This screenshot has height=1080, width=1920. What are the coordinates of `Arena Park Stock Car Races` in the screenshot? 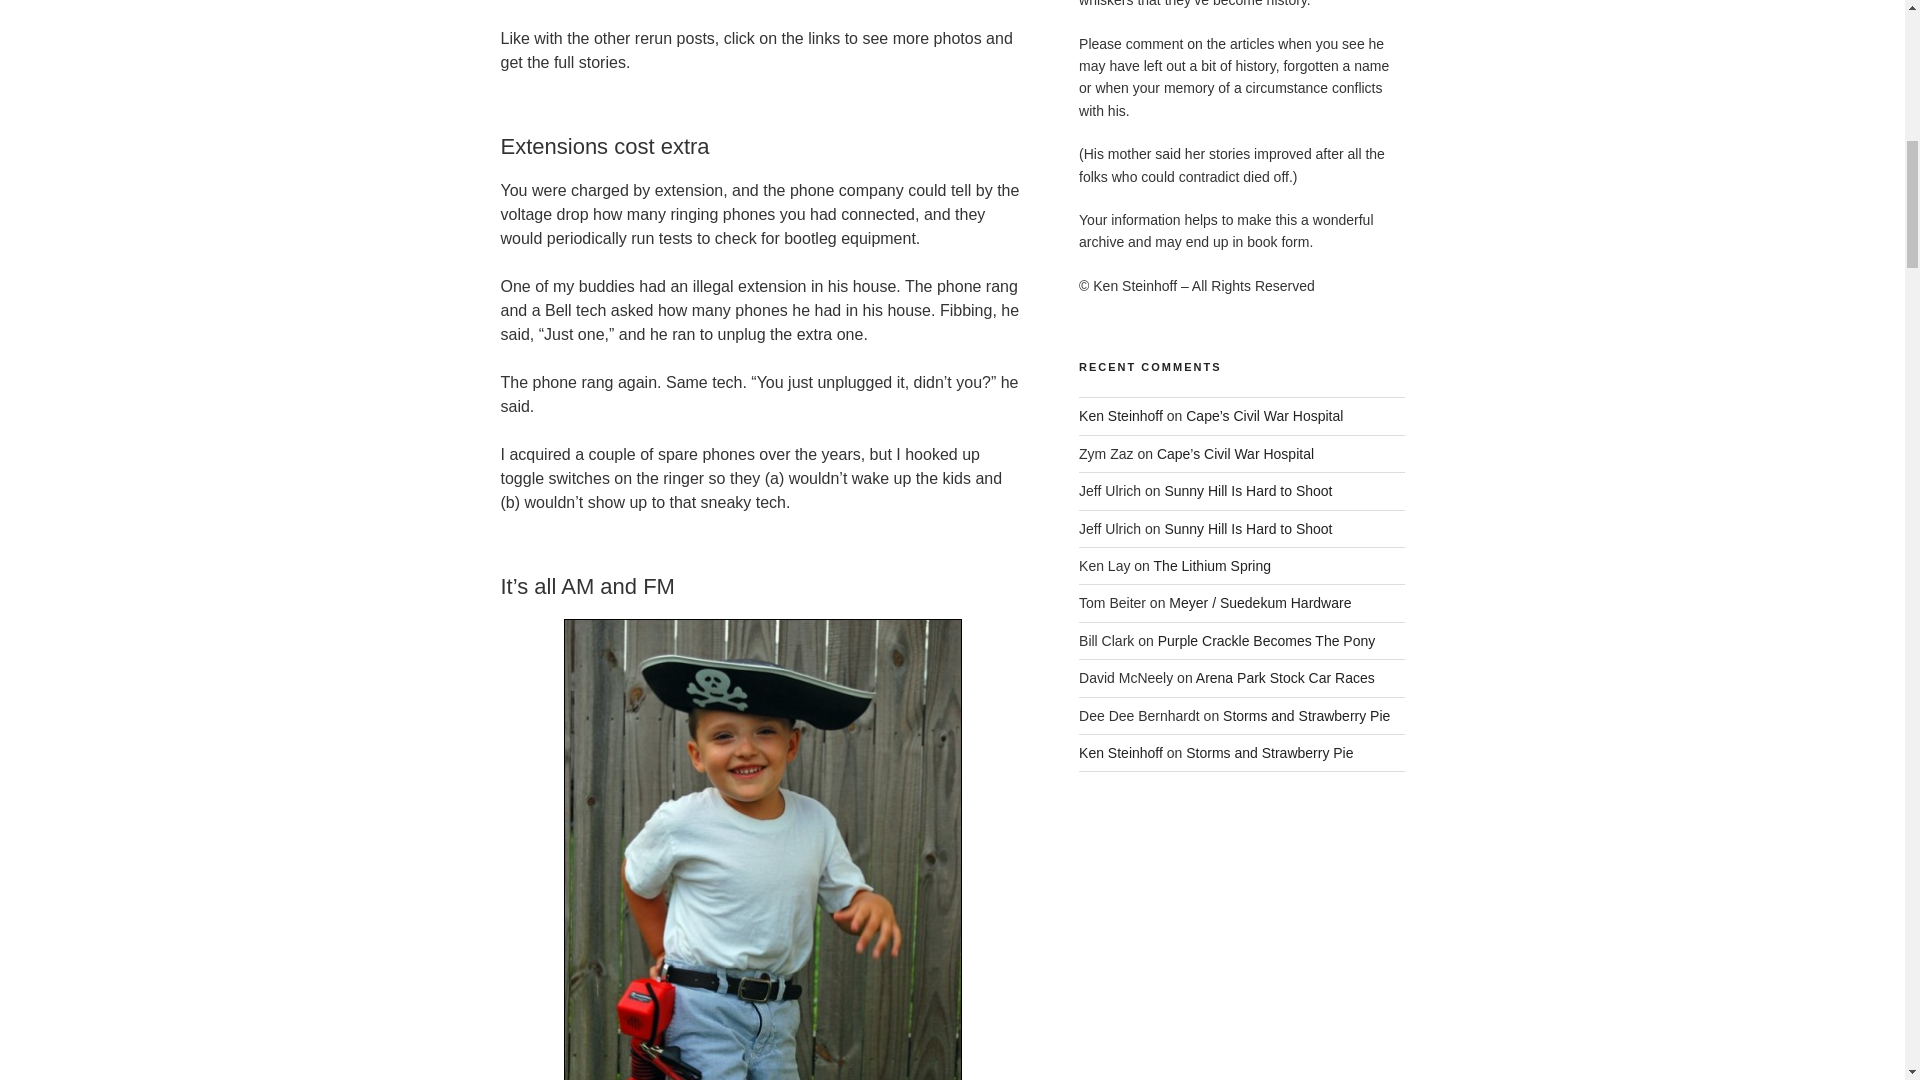 It's located at (1285, 677).